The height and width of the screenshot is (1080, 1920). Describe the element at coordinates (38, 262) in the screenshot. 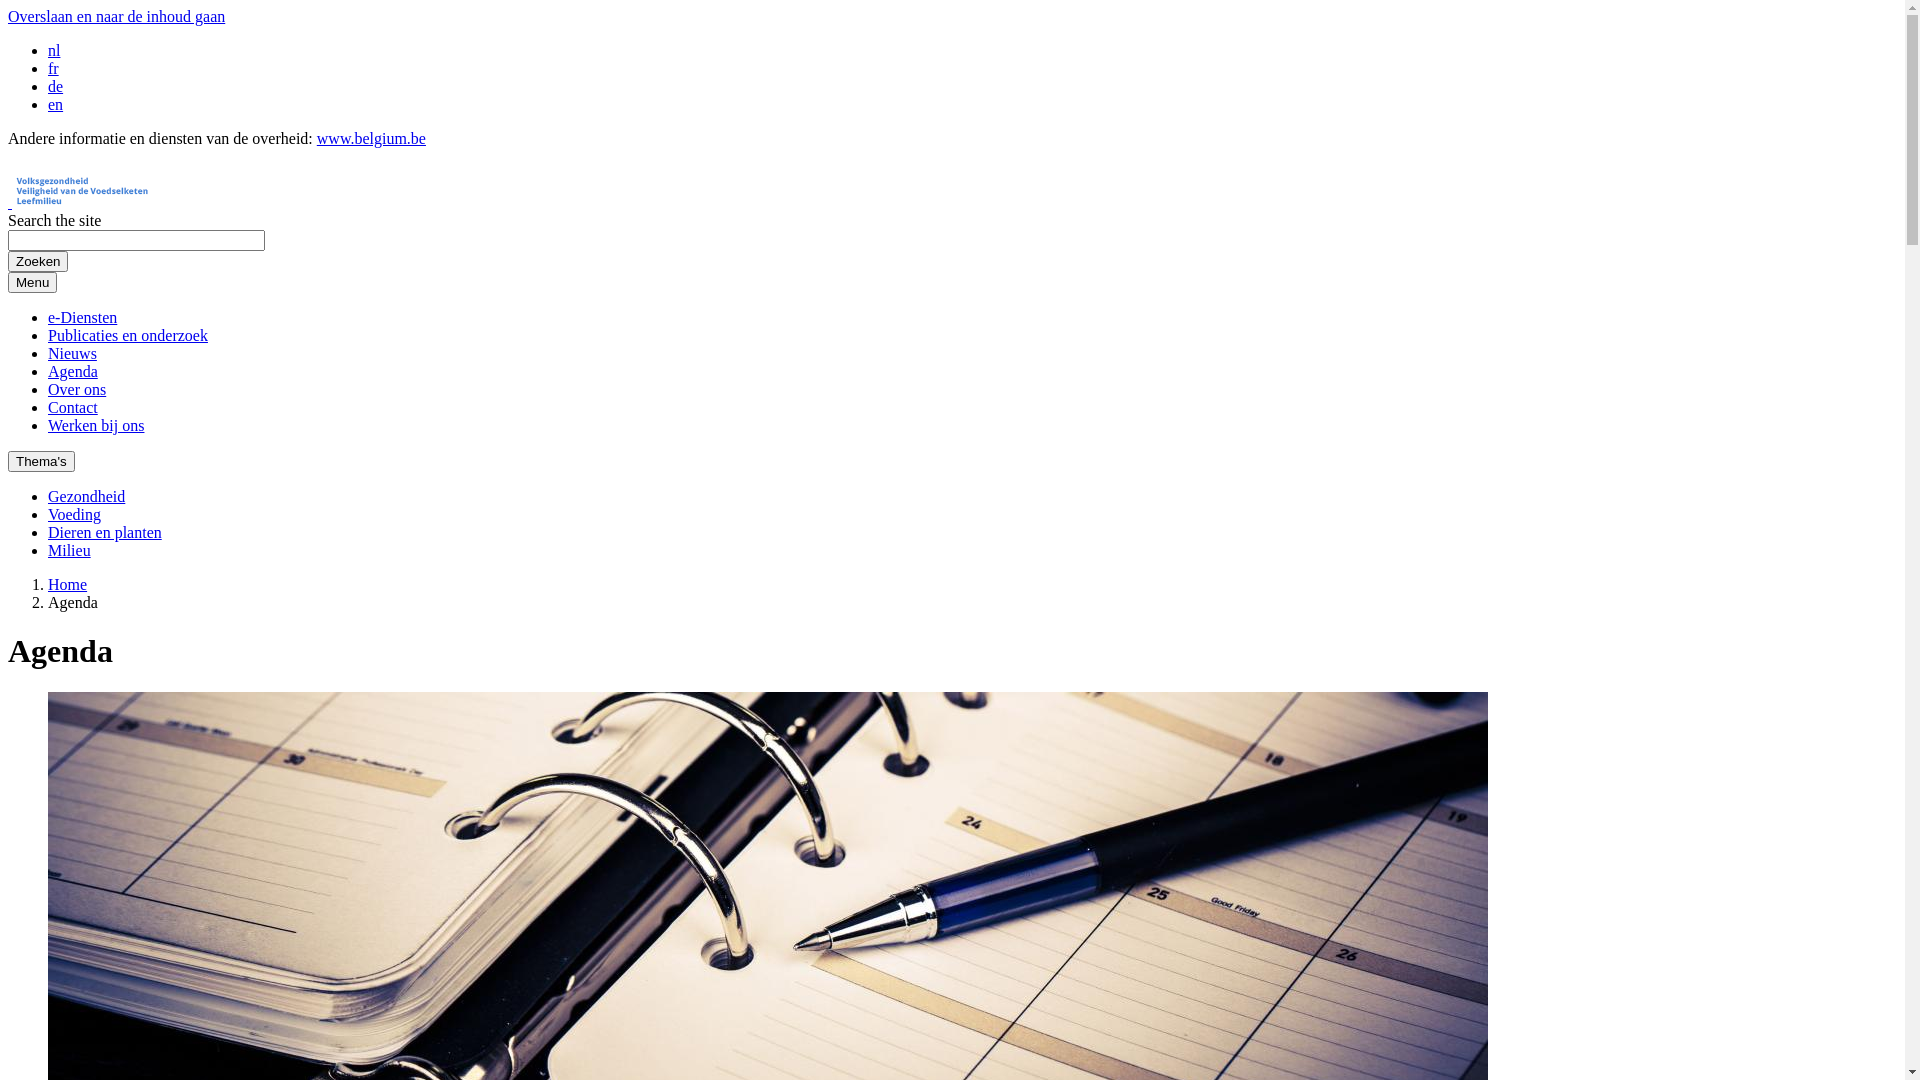

I see `Zoeken` at that location.